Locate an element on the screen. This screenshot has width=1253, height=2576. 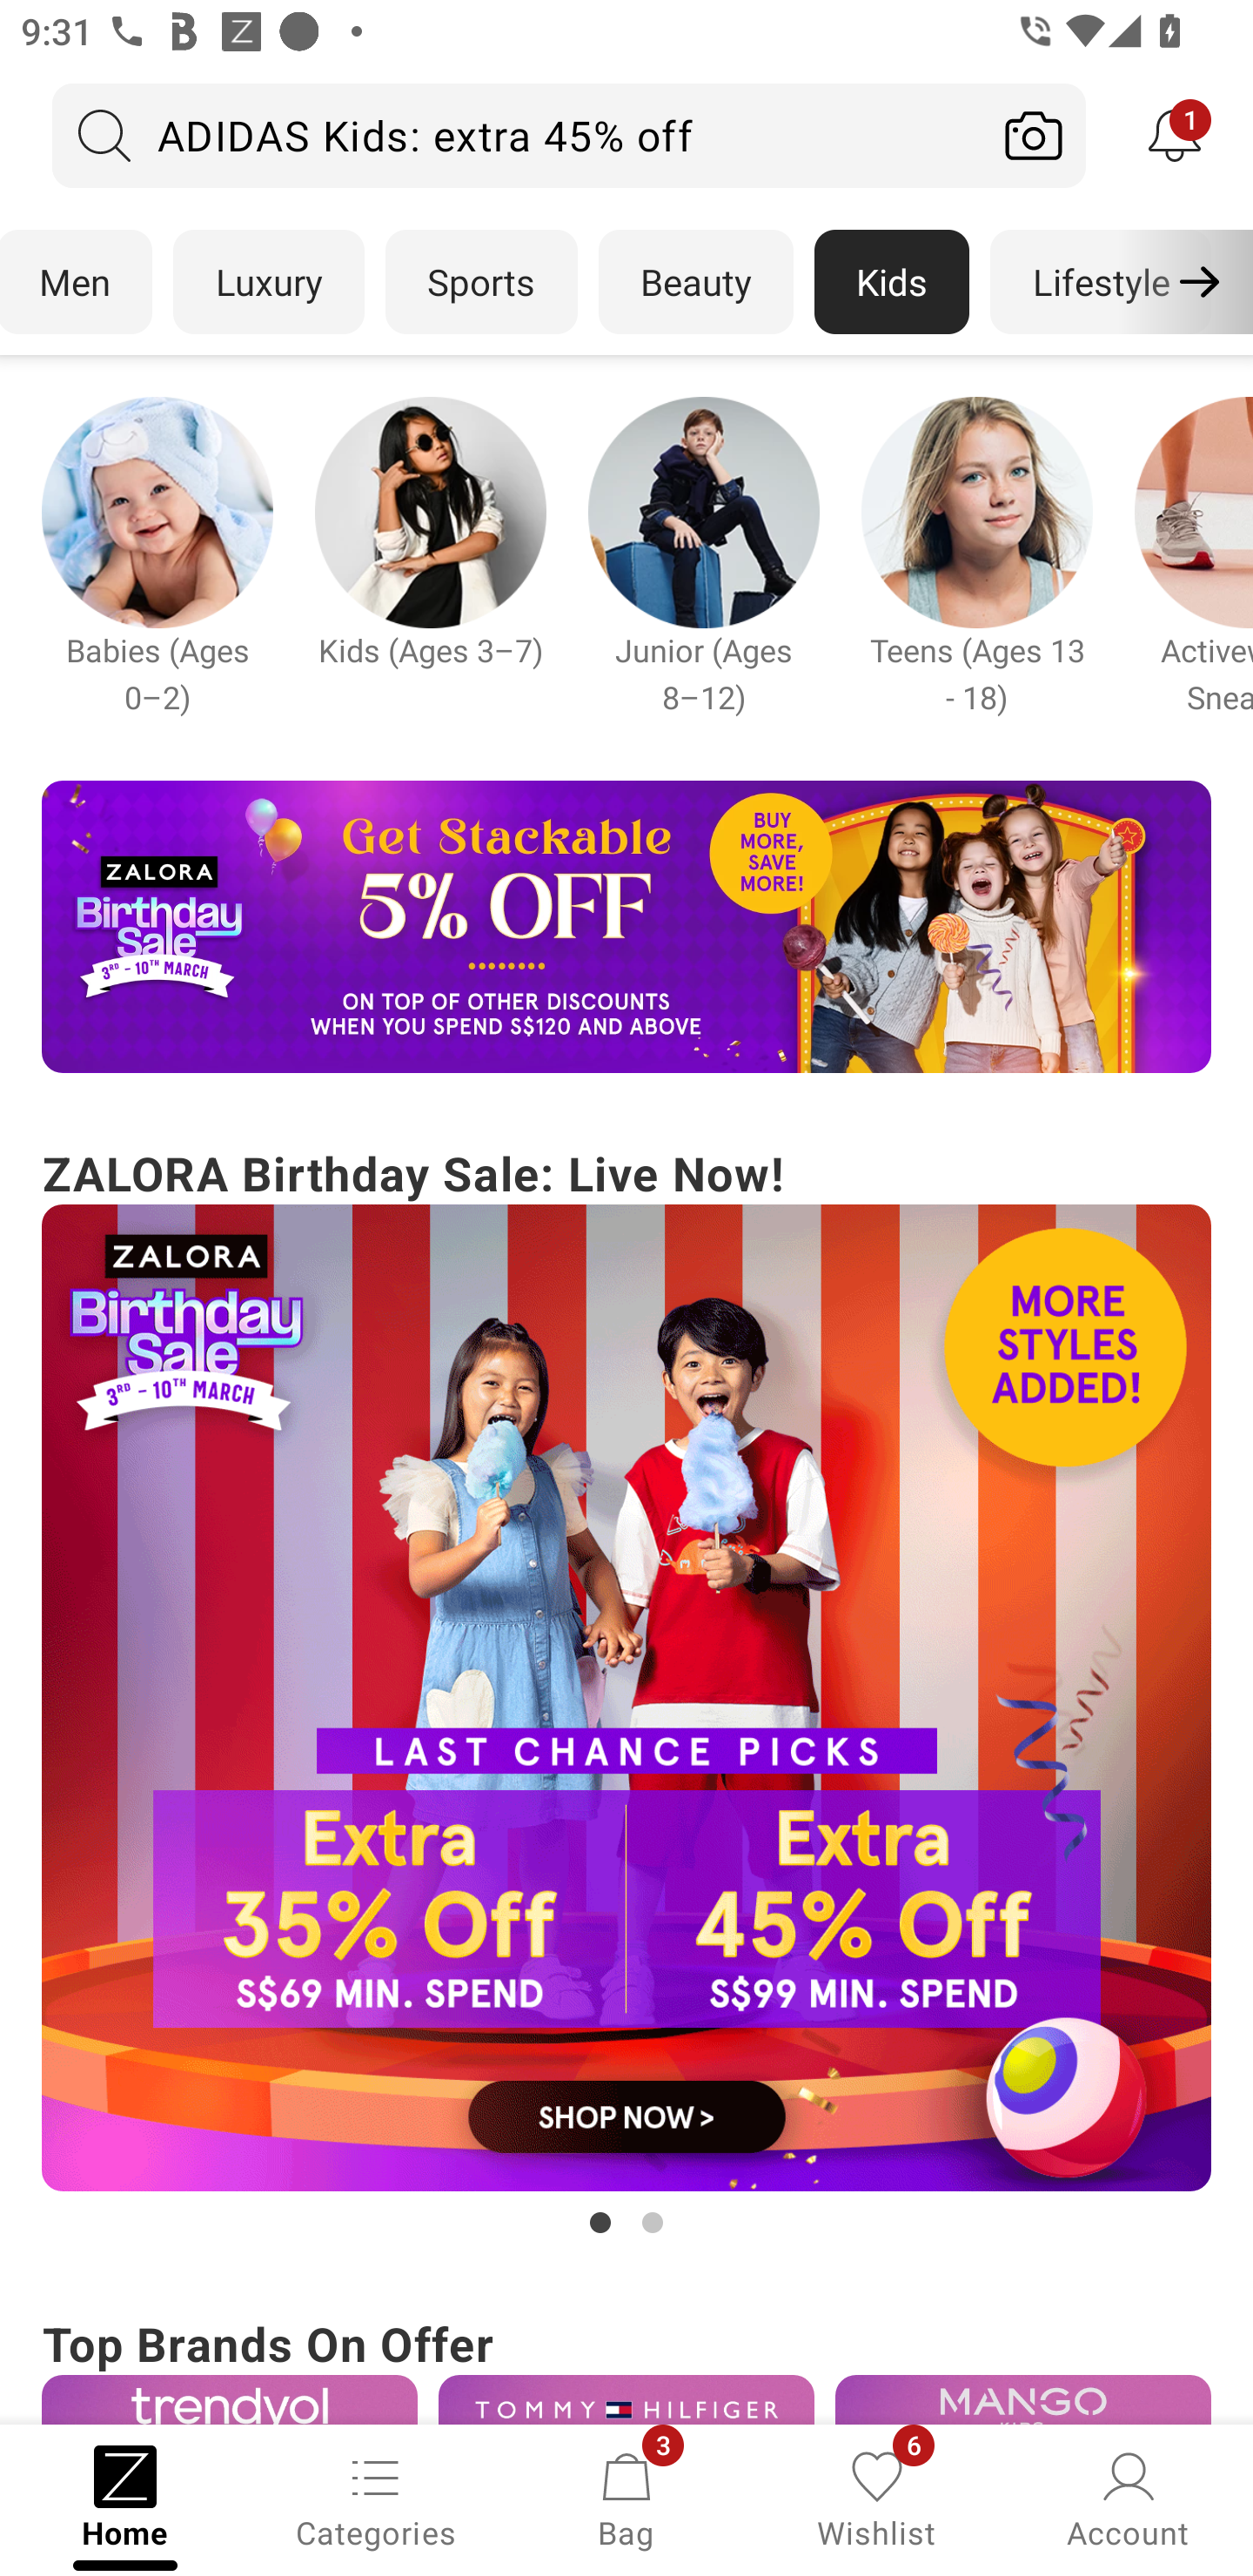
Categories is located at coordinates (376, 2498).